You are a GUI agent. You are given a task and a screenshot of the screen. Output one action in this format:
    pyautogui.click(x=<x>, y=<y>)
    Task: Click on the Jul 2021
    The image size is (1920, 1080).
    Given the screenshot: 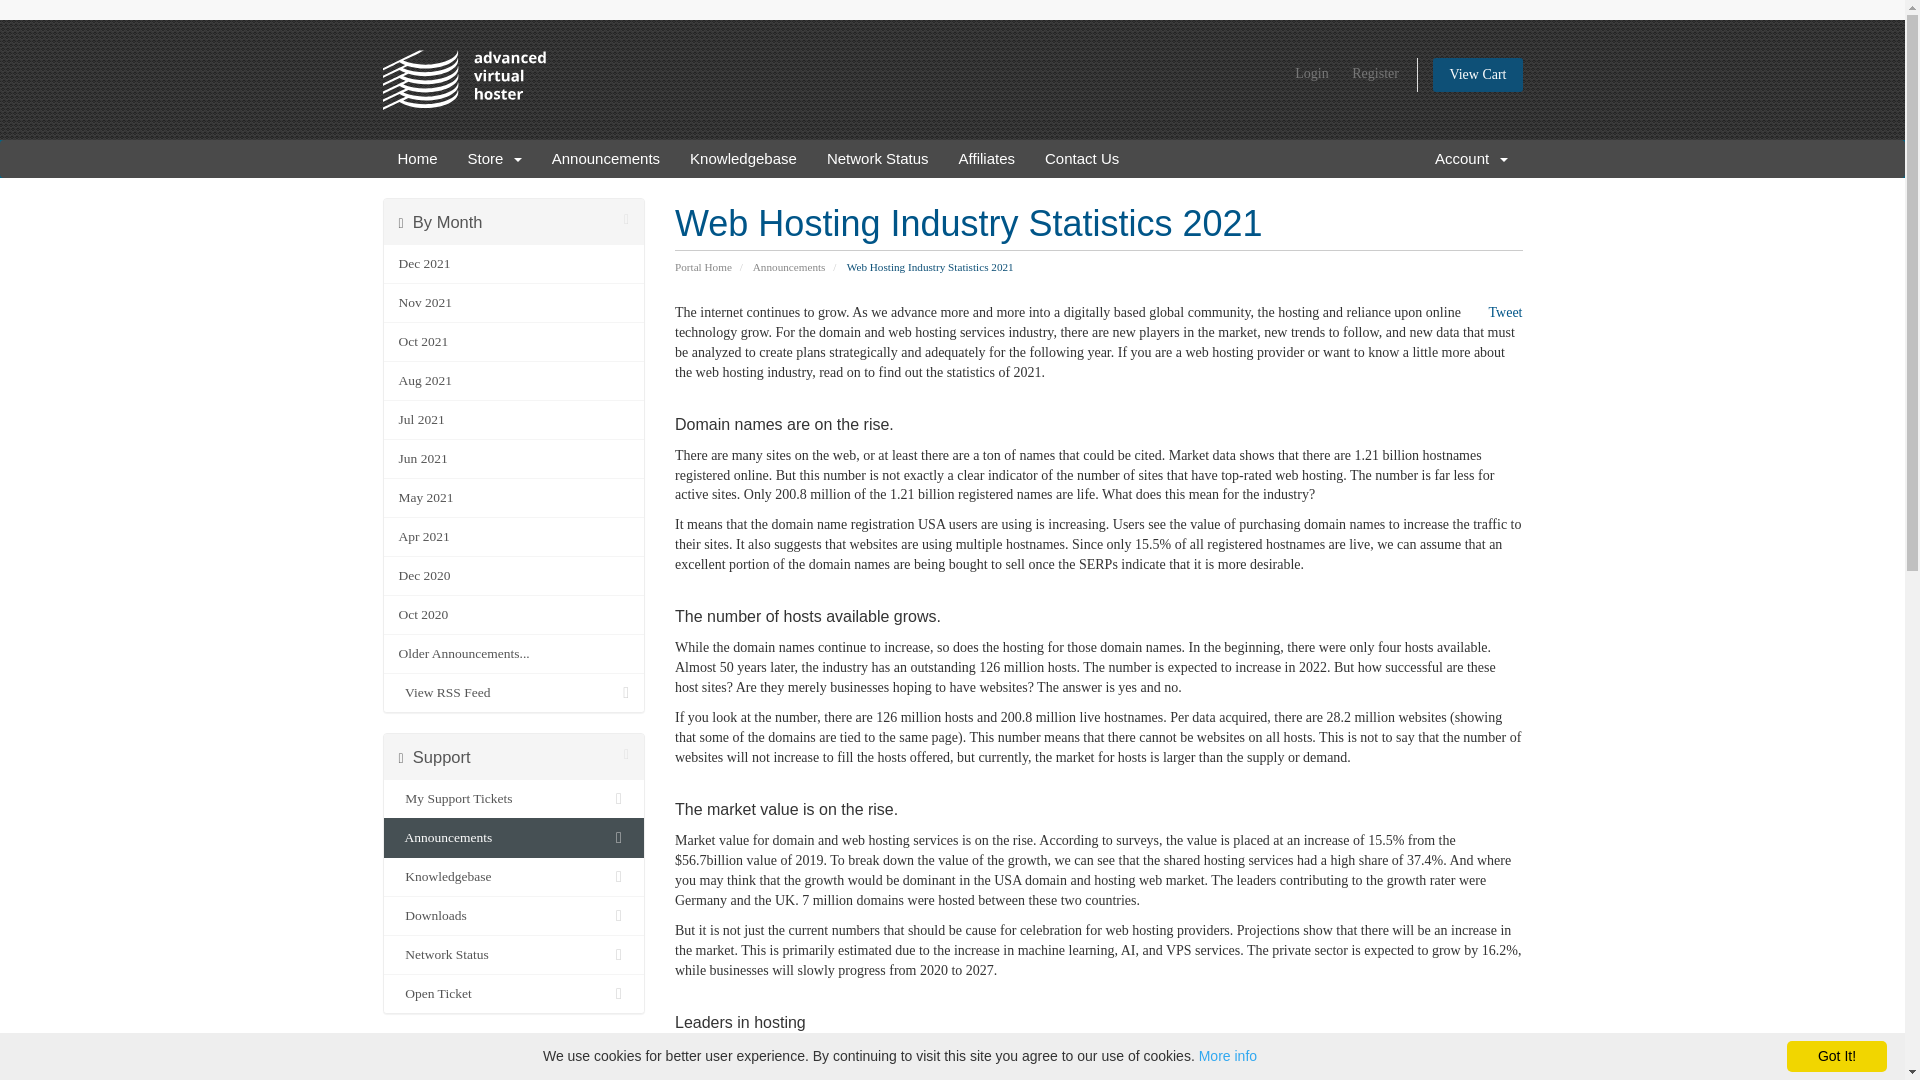 What is the action you would take?
    pyautogui.click(x=514, y=419)
    